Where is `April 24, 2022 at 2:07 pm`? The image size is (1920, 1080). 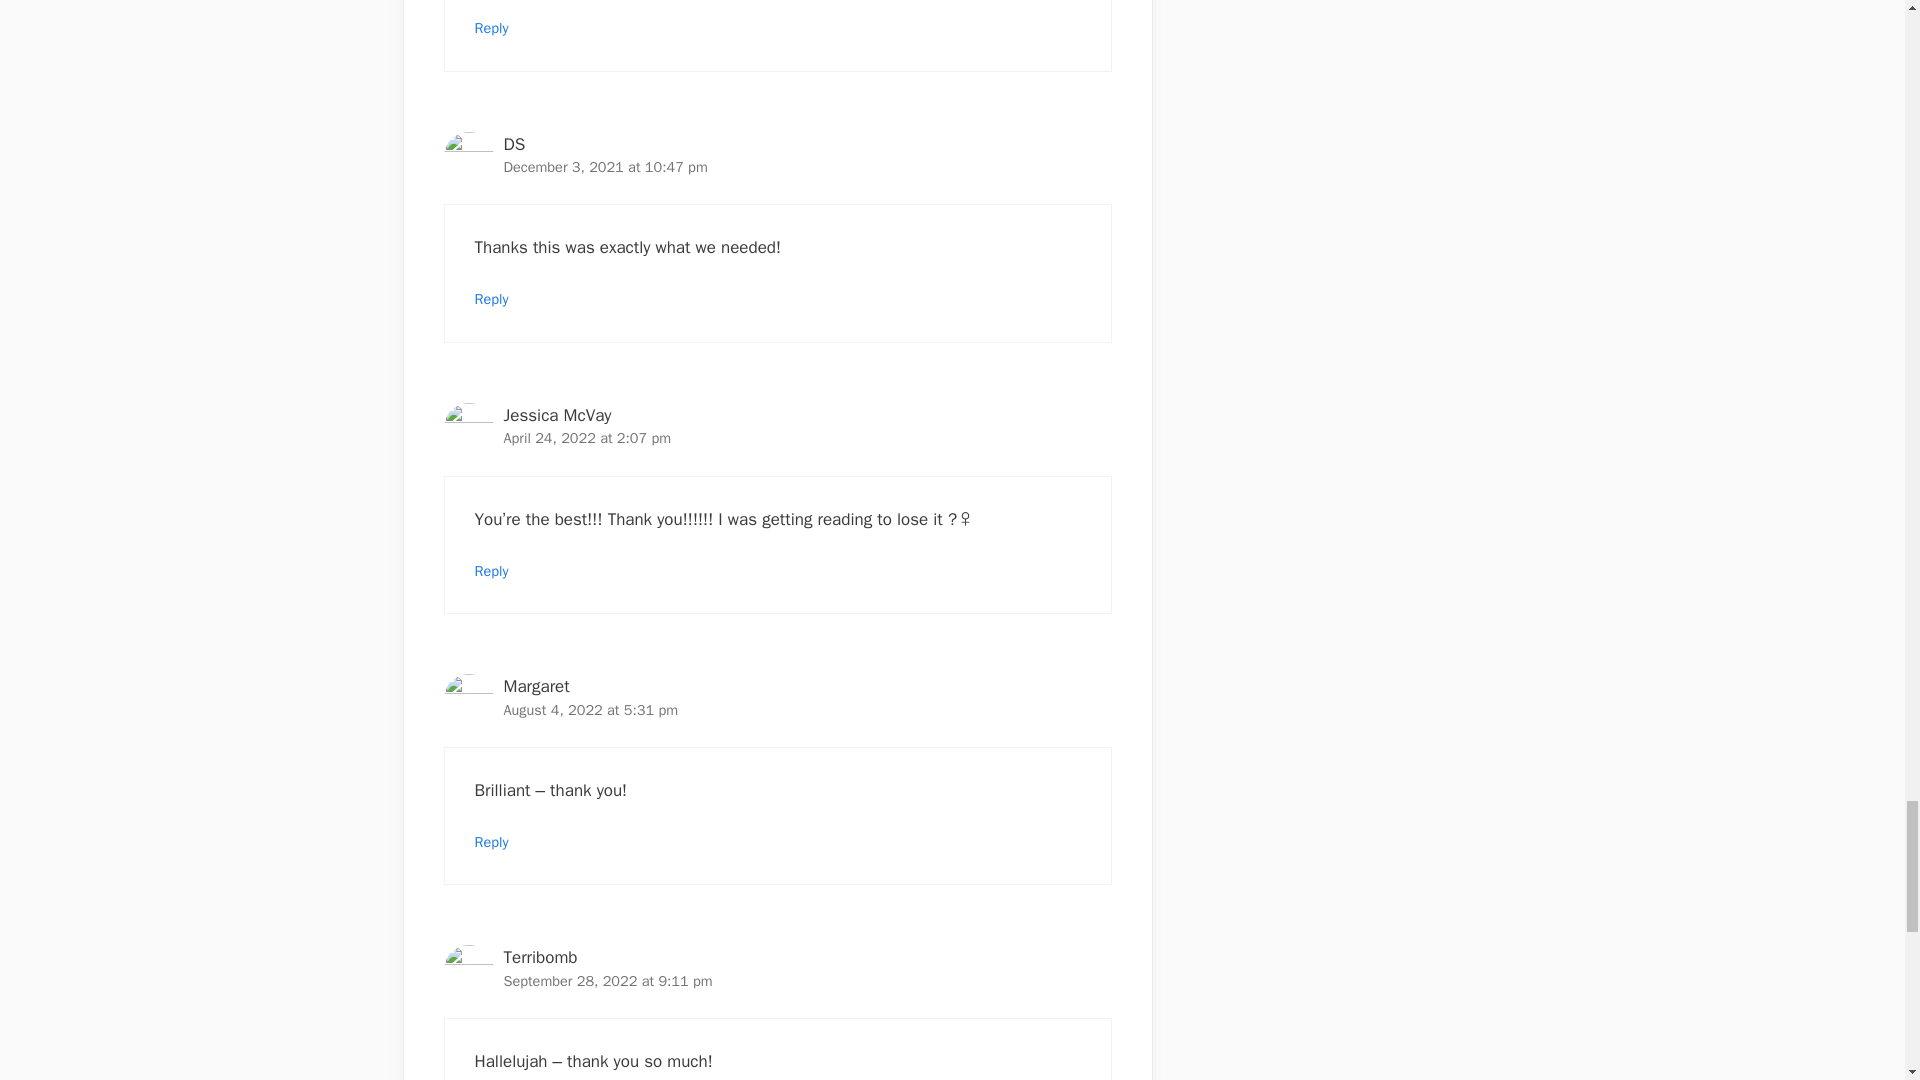
April 24, 2022 at 2:07 pm is located at coordinates (588, 438).